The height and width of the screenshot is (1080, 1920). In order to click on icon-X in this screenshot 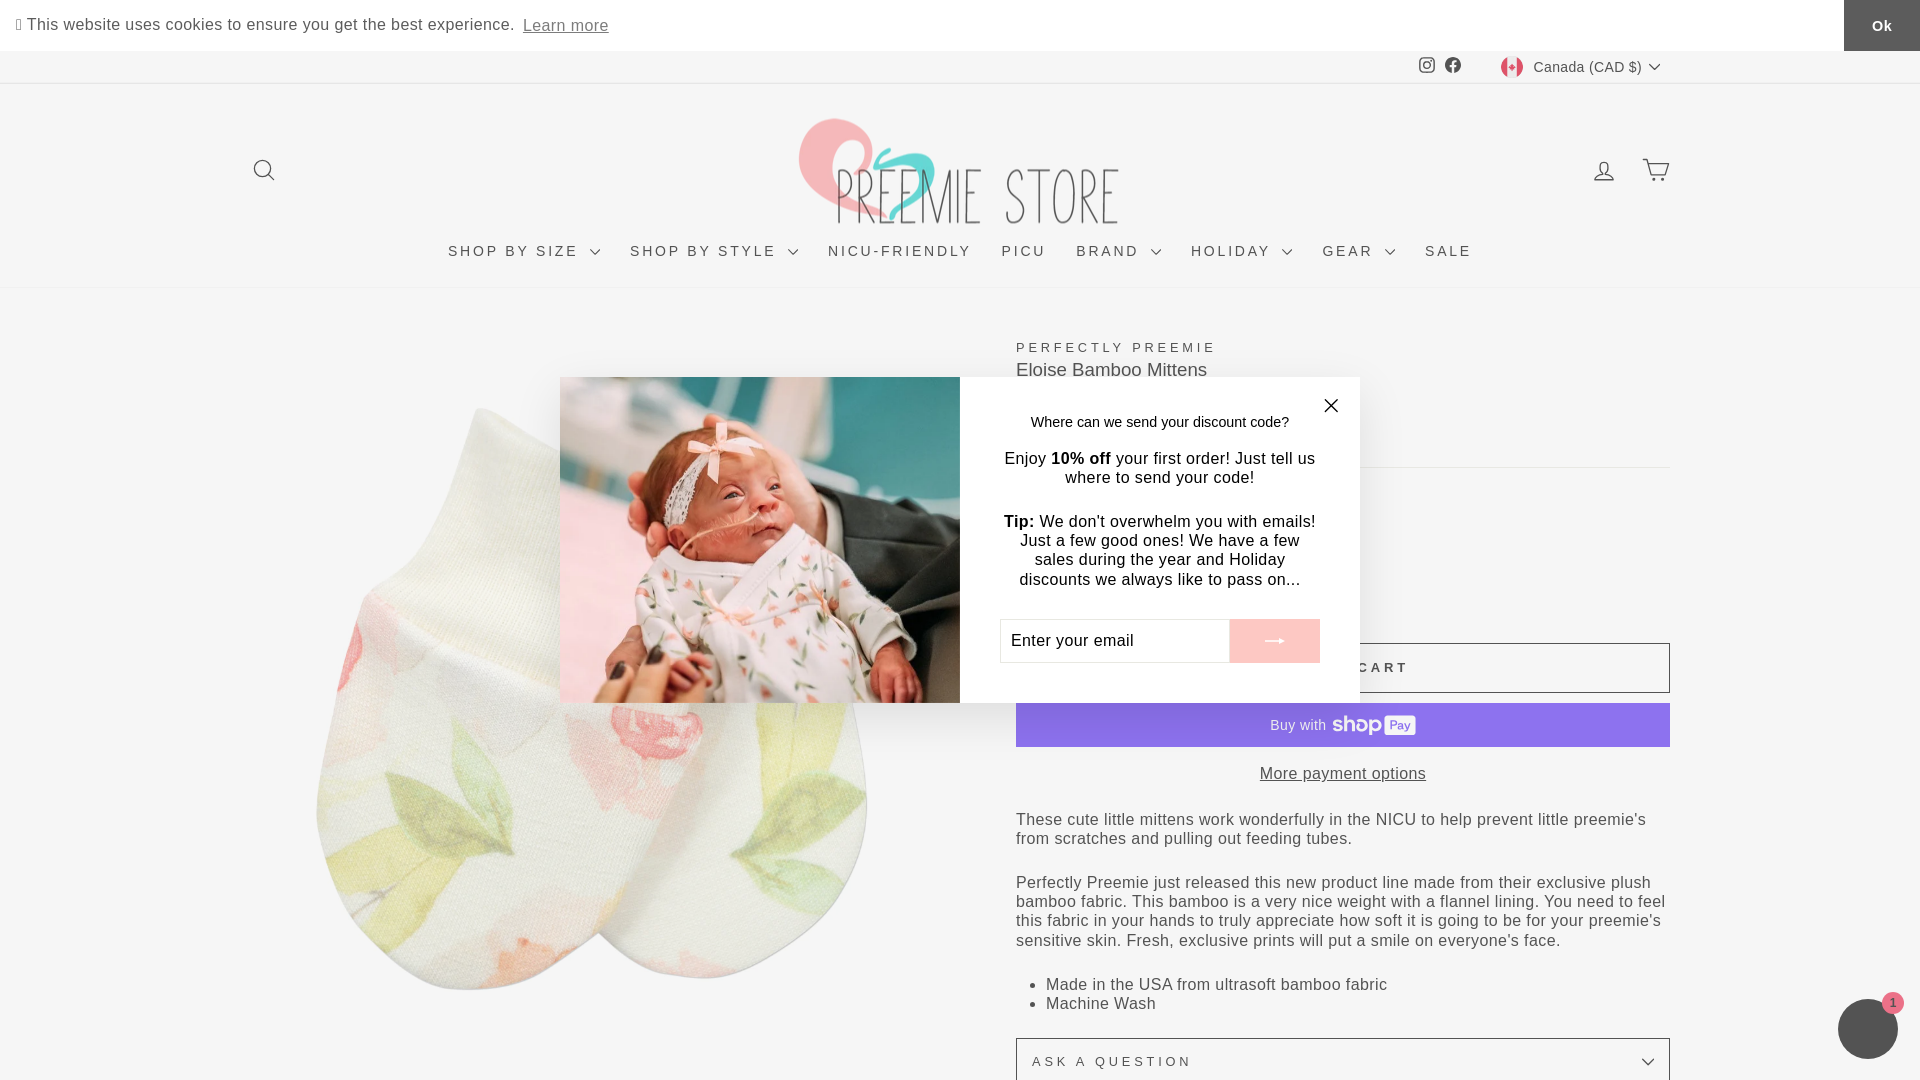, I will do `click(1331, 406)`.